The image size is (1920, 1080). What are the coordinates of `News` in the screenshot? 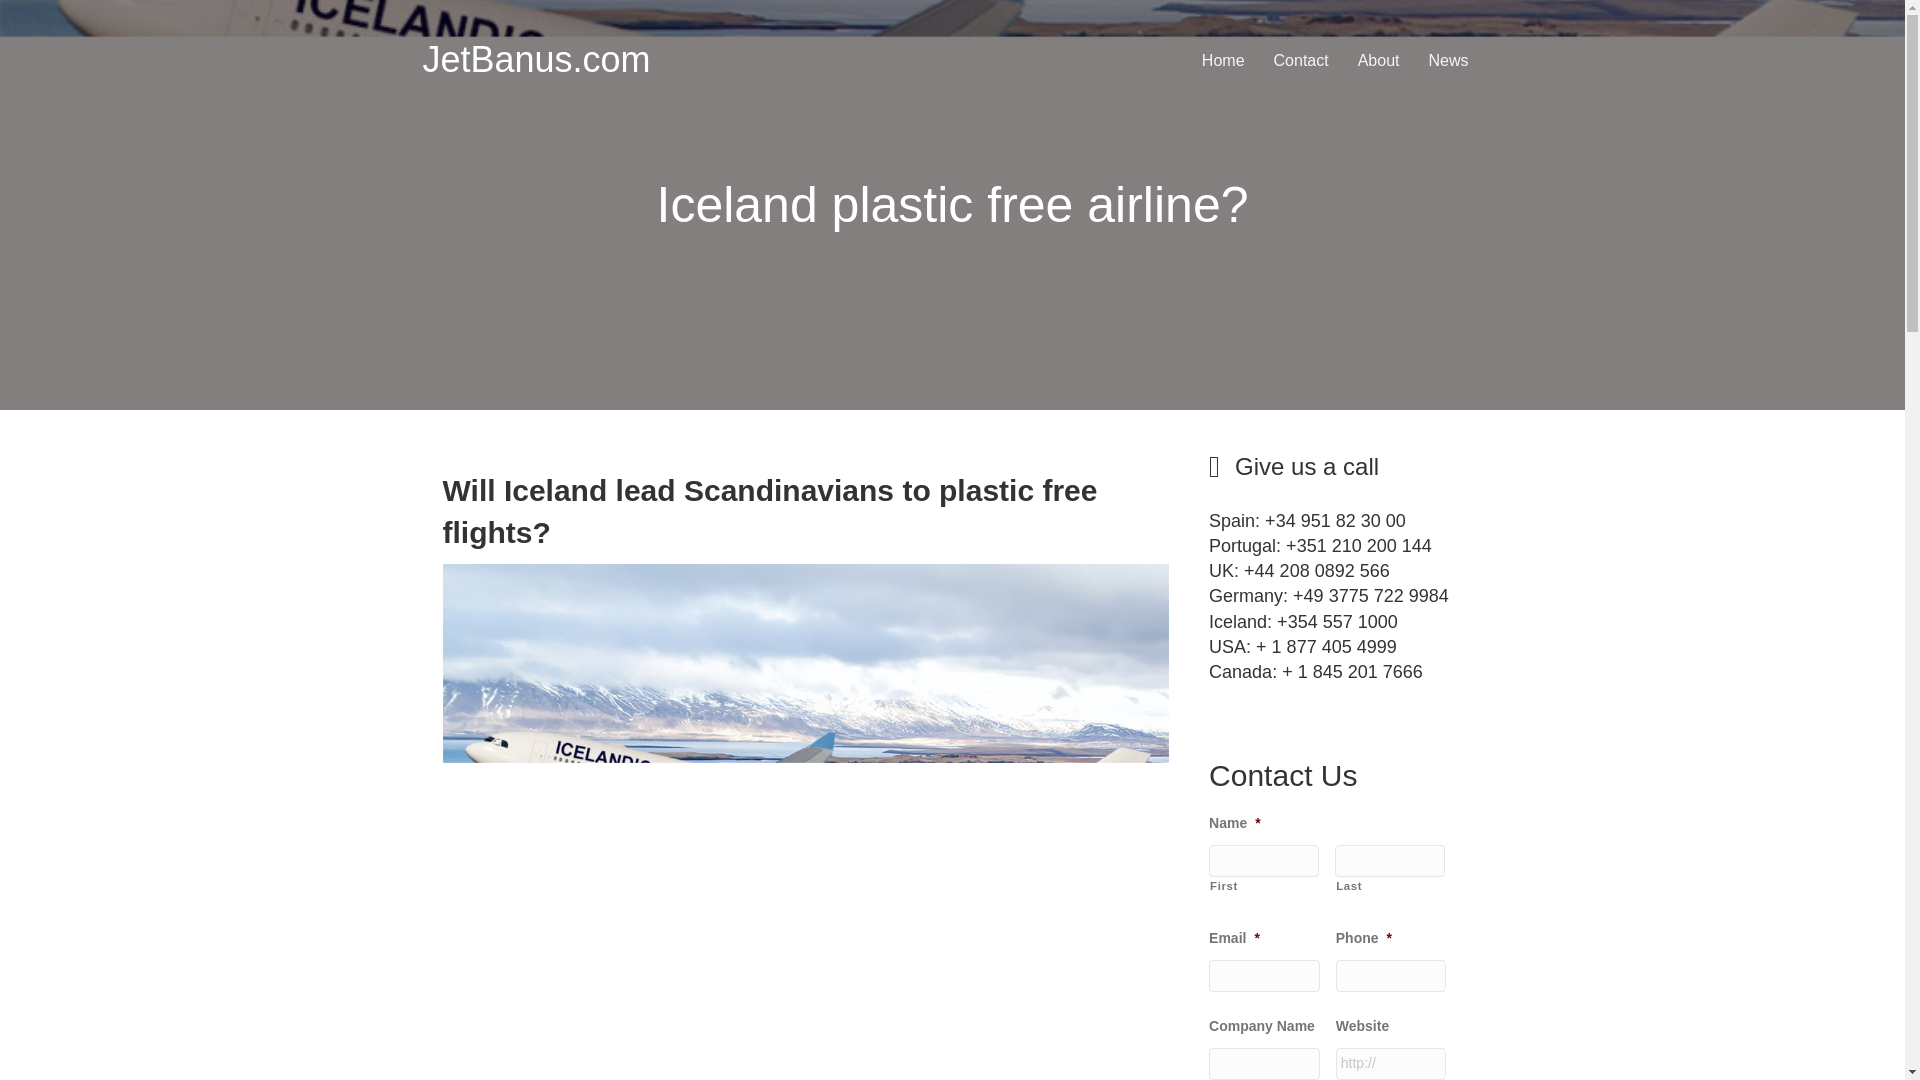 It's located at (1448, 60).